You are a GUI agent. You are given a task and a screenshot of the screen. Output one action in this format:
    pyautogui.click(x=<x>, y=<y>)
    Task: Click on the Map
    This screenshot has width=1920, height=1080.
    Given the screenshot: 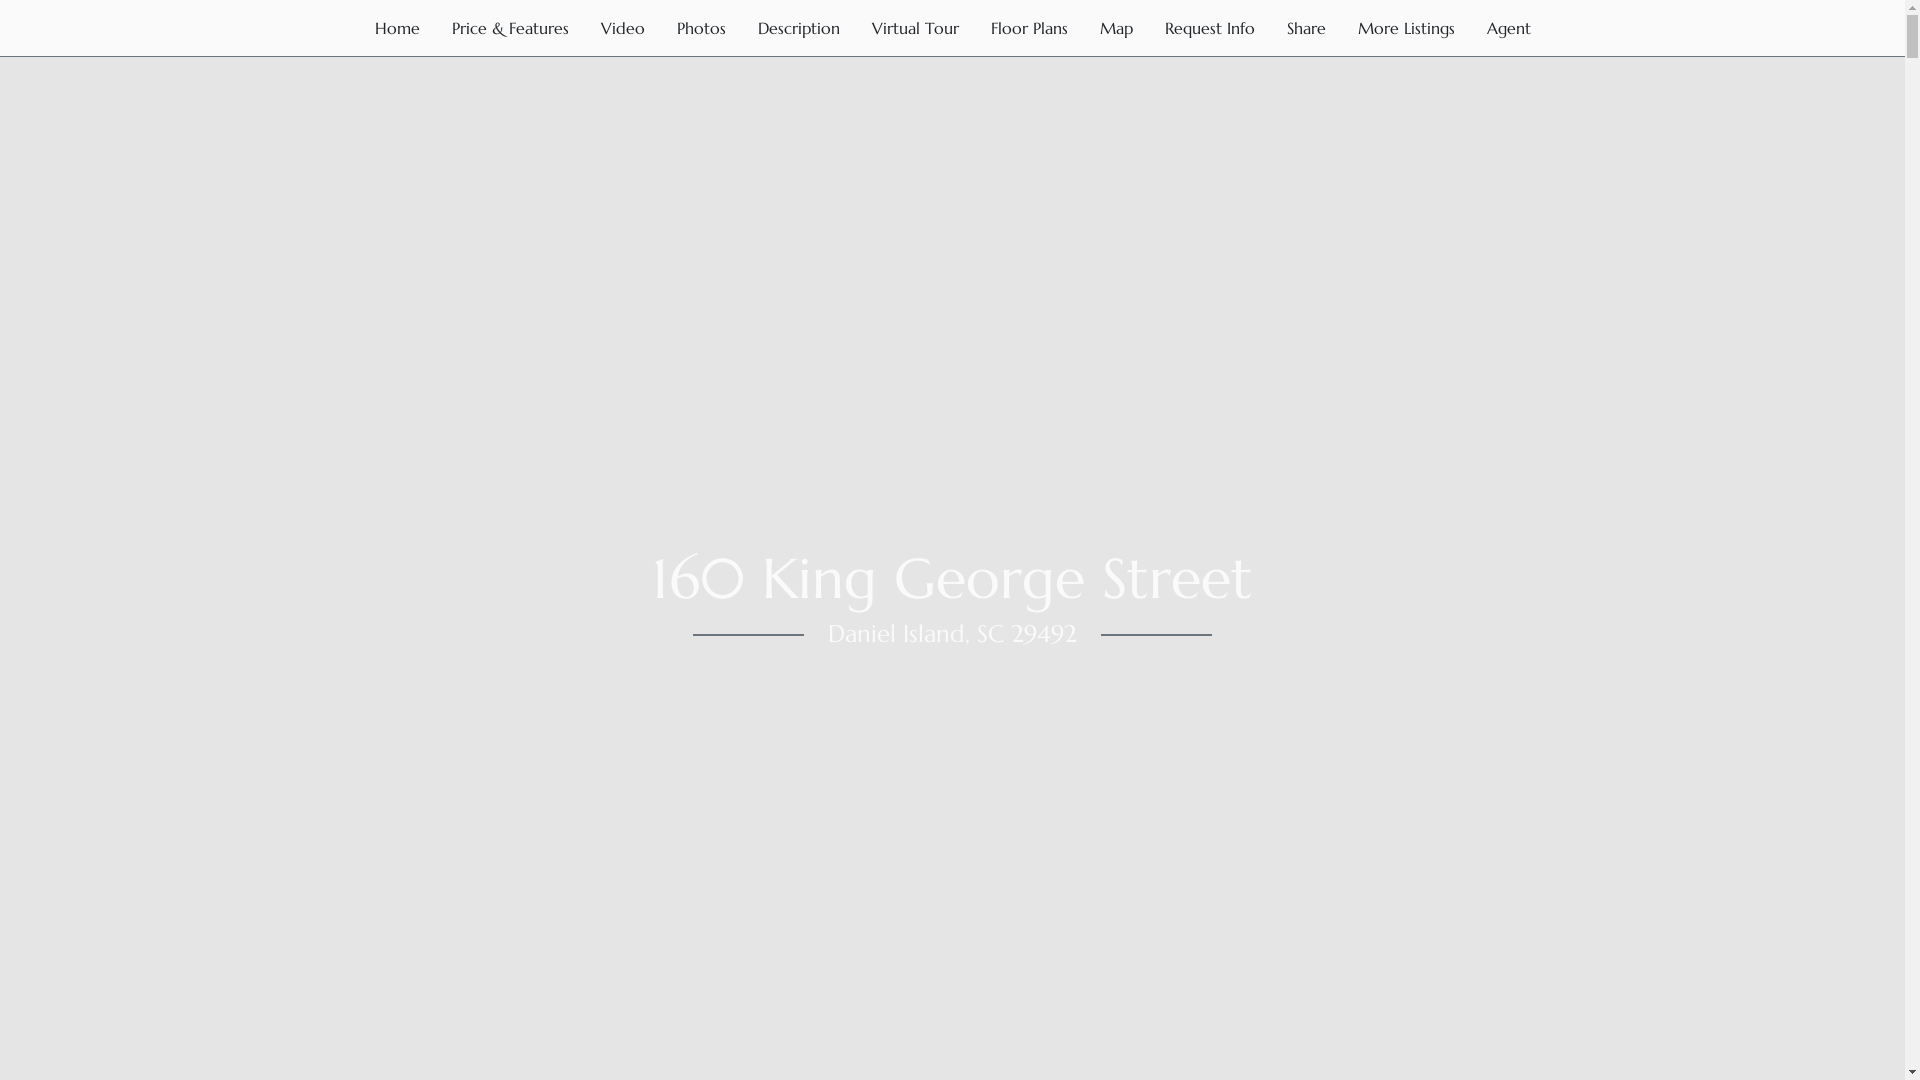 What is the action you would take?
    pyautogui.click(x=1116, y=28)
    